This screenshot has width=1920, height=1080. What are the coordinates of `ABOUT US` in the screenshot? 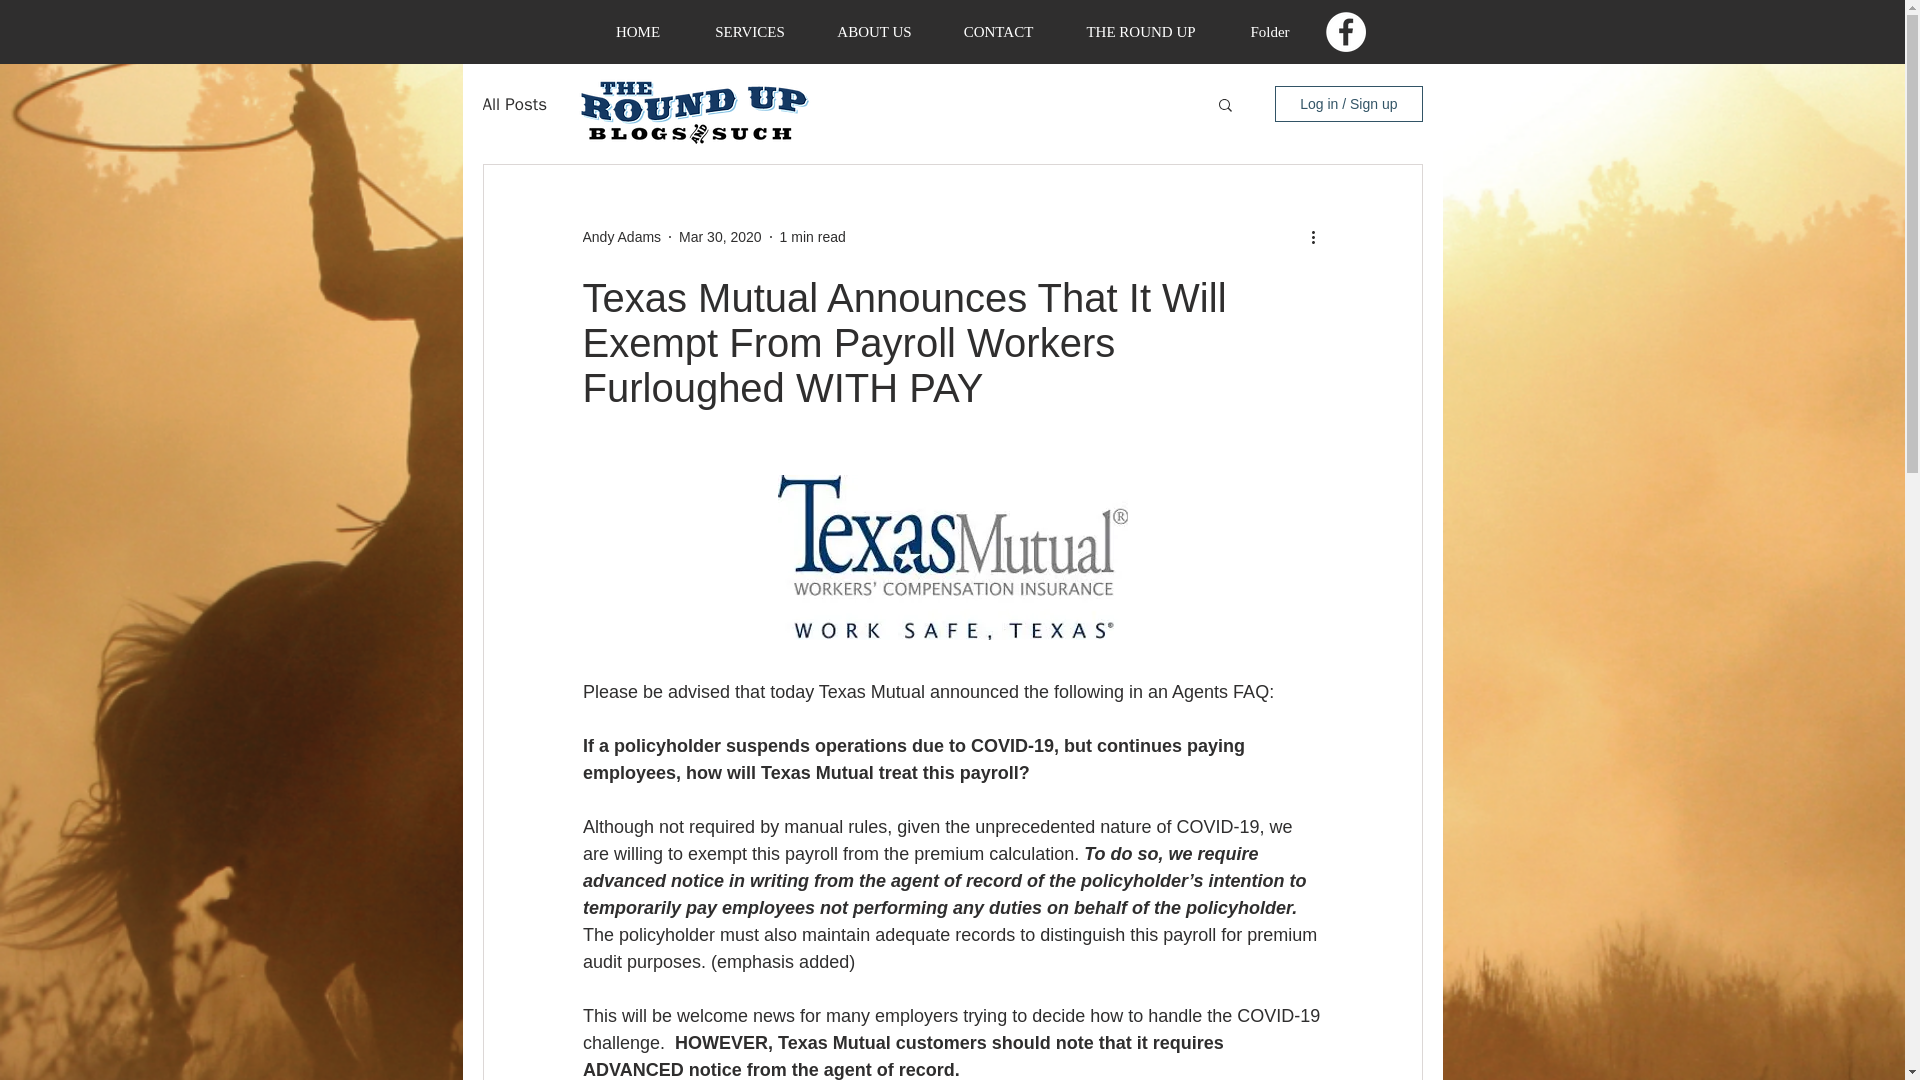 It's located at (875, 32).